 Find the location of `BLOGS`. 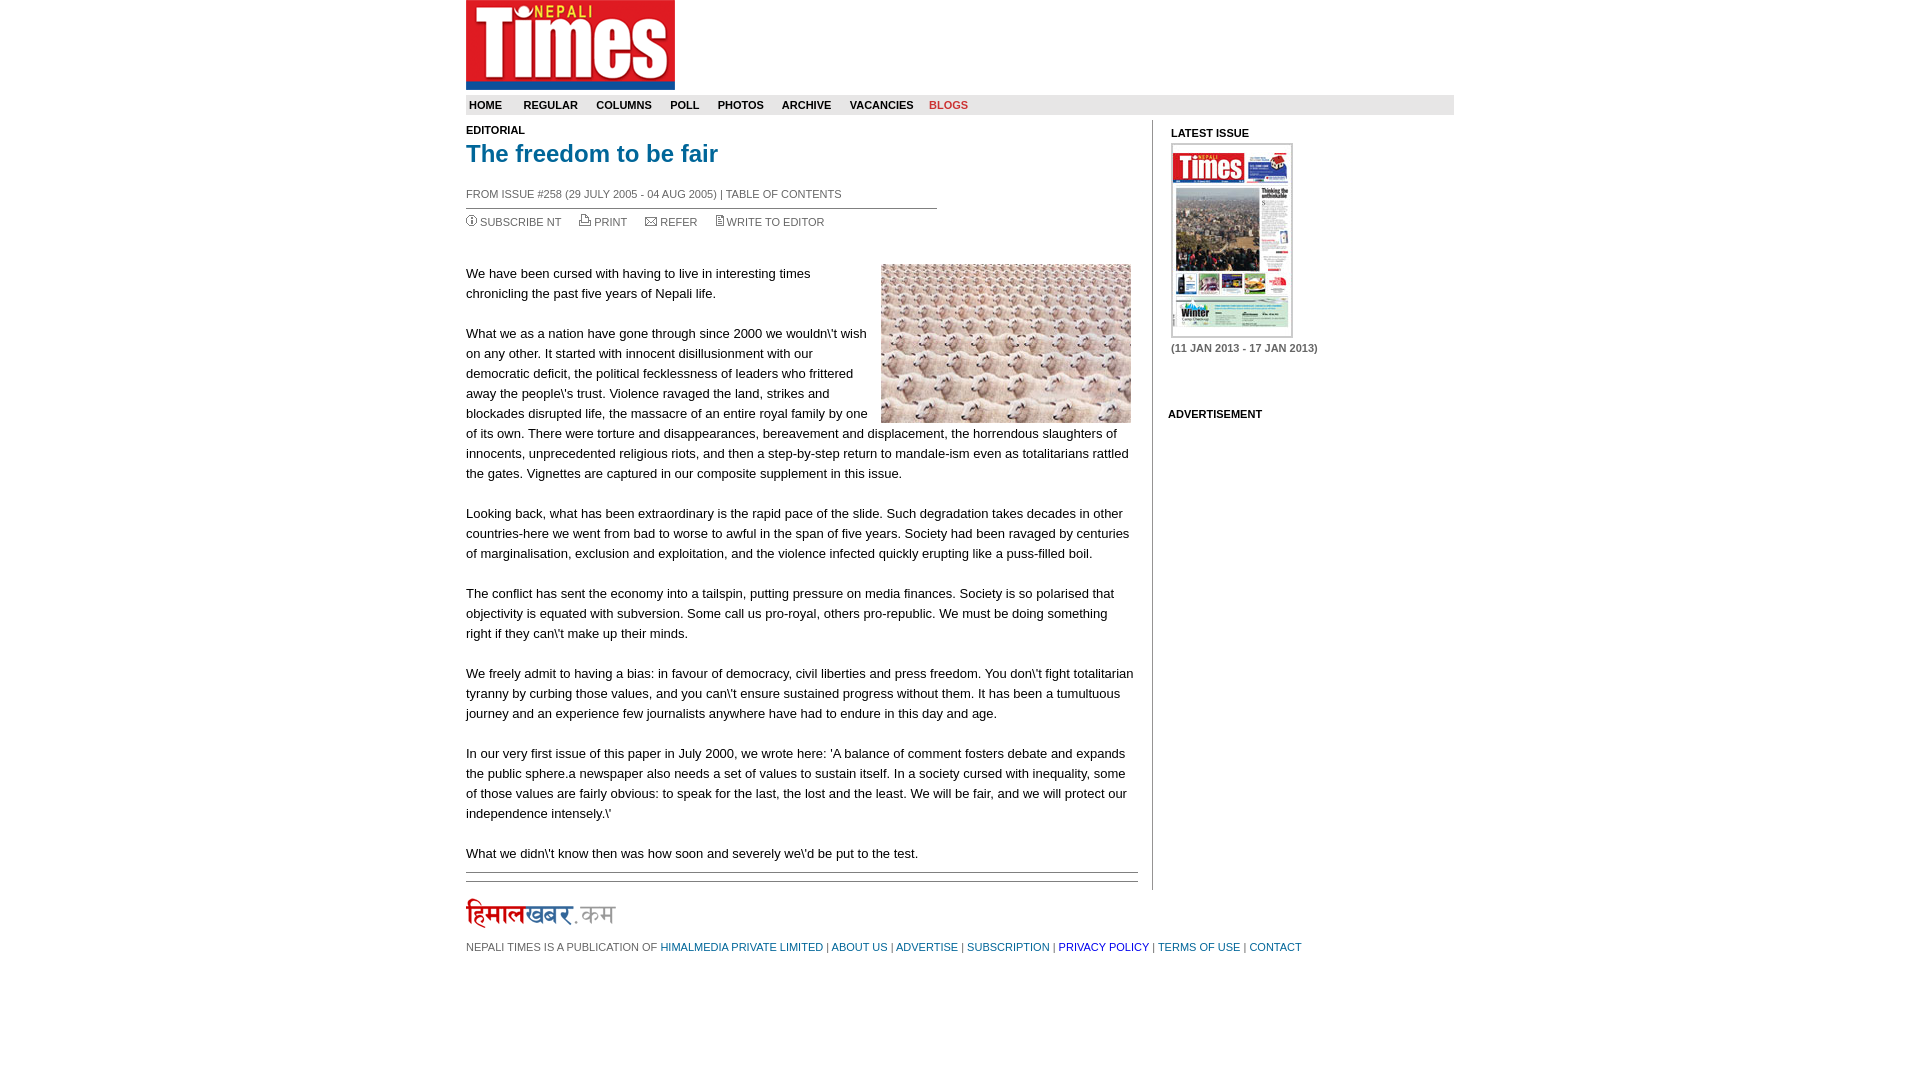

BLOGS is located at coordinates (948, 105).